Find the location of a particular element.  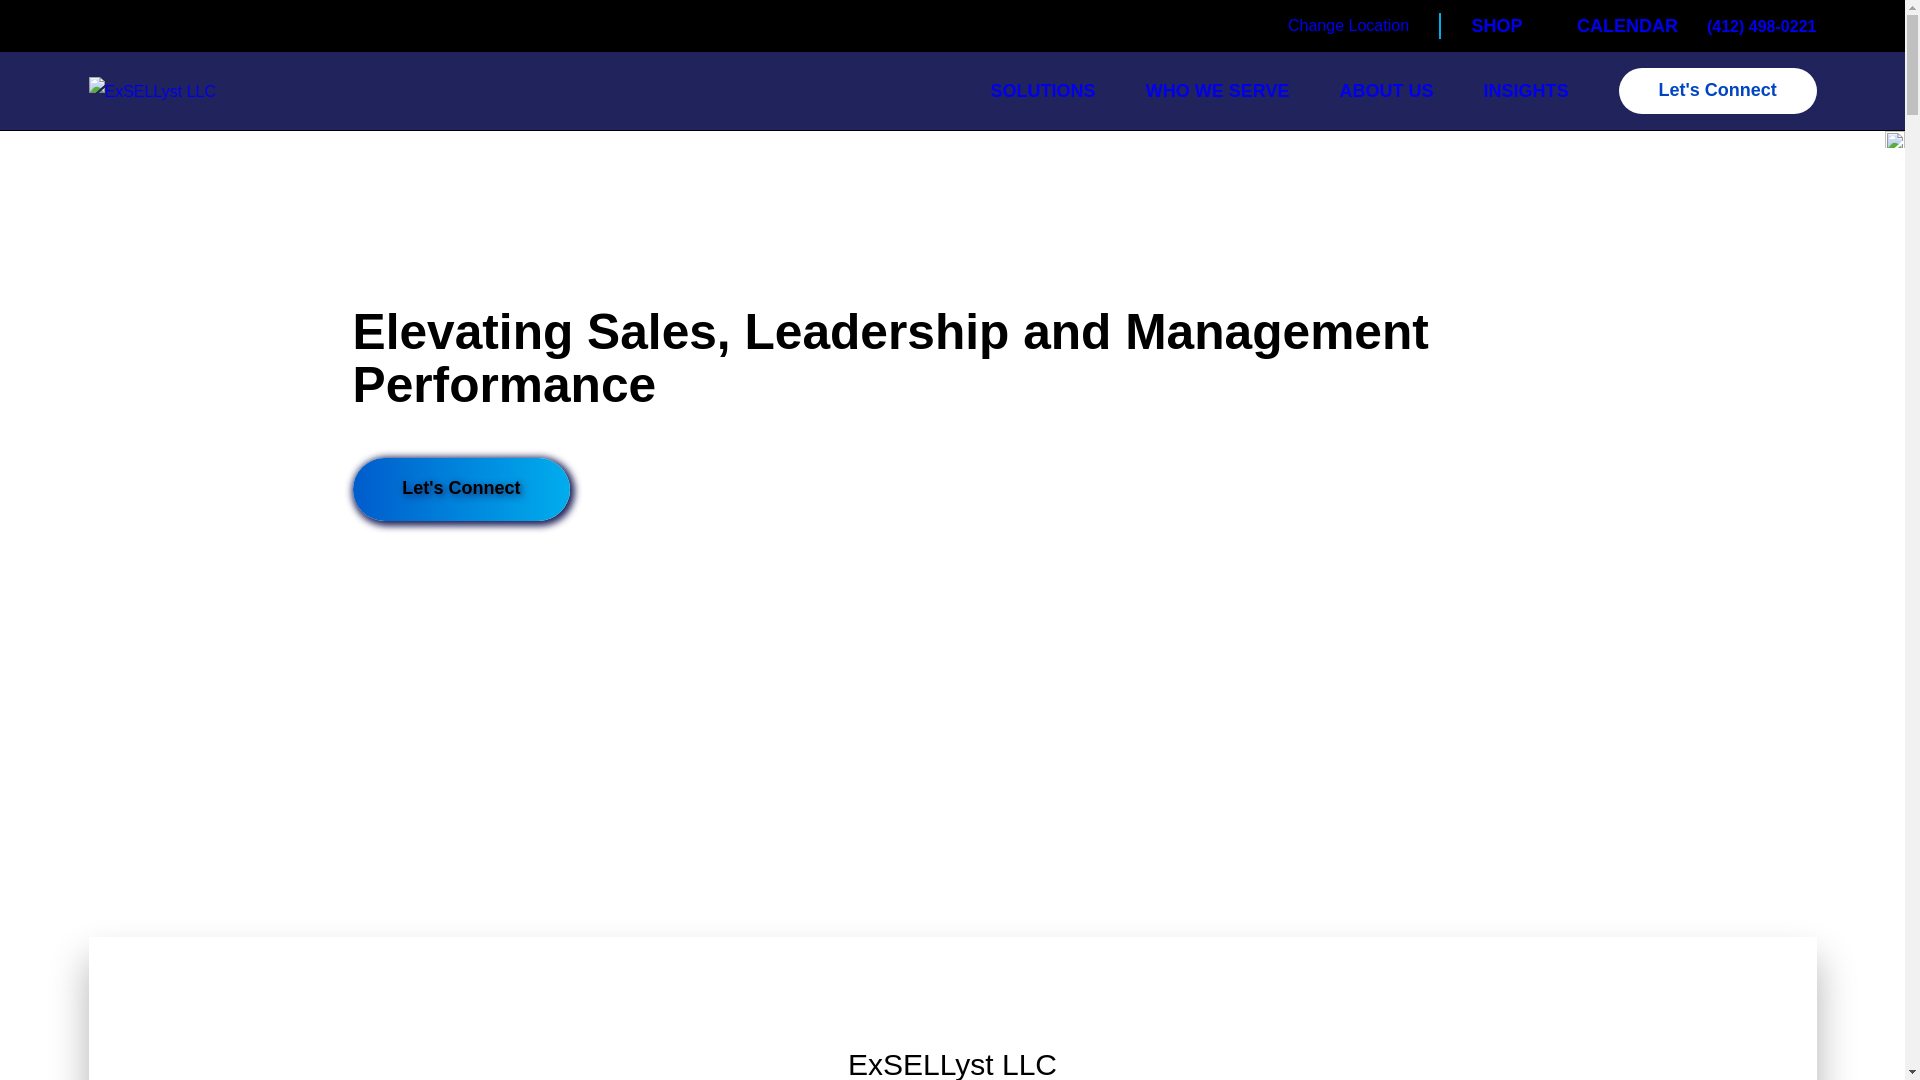

CALENDAR is located at coordinates (1627, 26).